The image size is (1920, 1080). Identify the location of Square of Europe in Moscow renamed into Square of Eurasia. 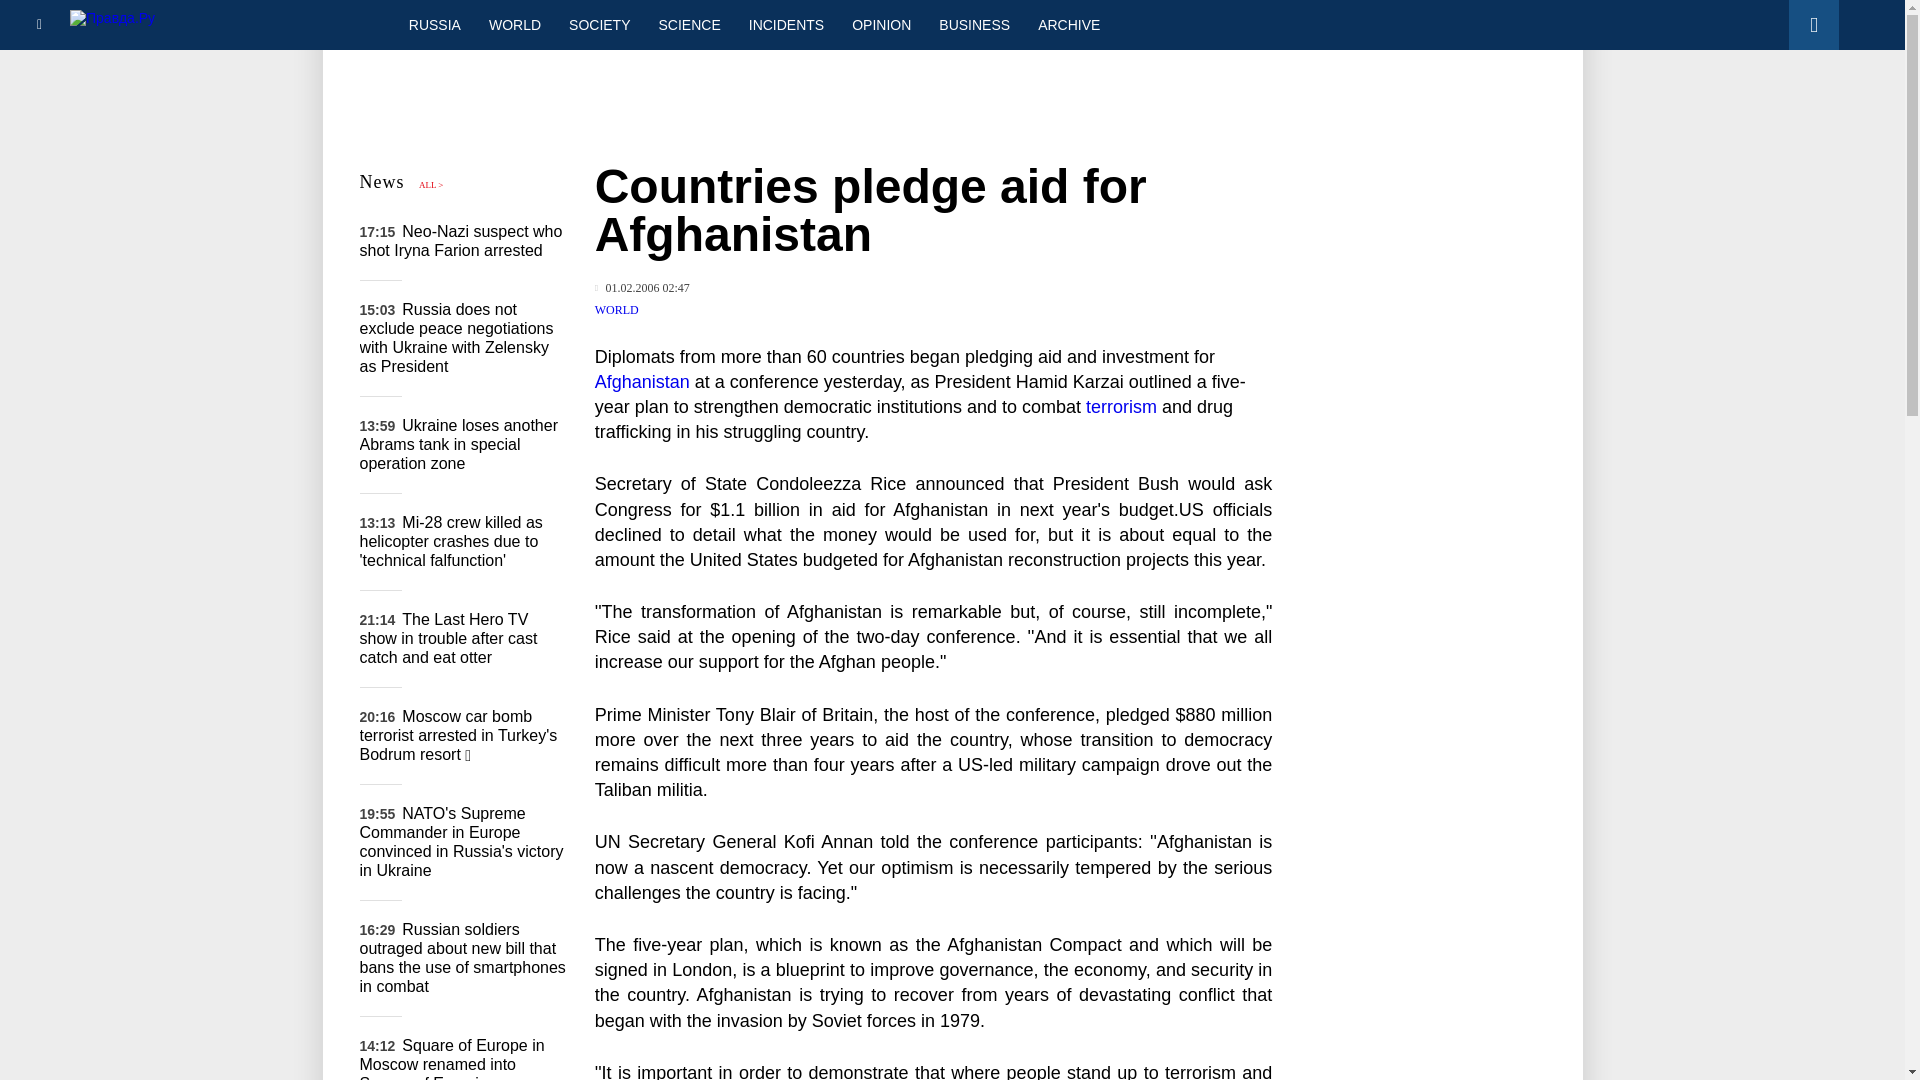
(452, 1058).